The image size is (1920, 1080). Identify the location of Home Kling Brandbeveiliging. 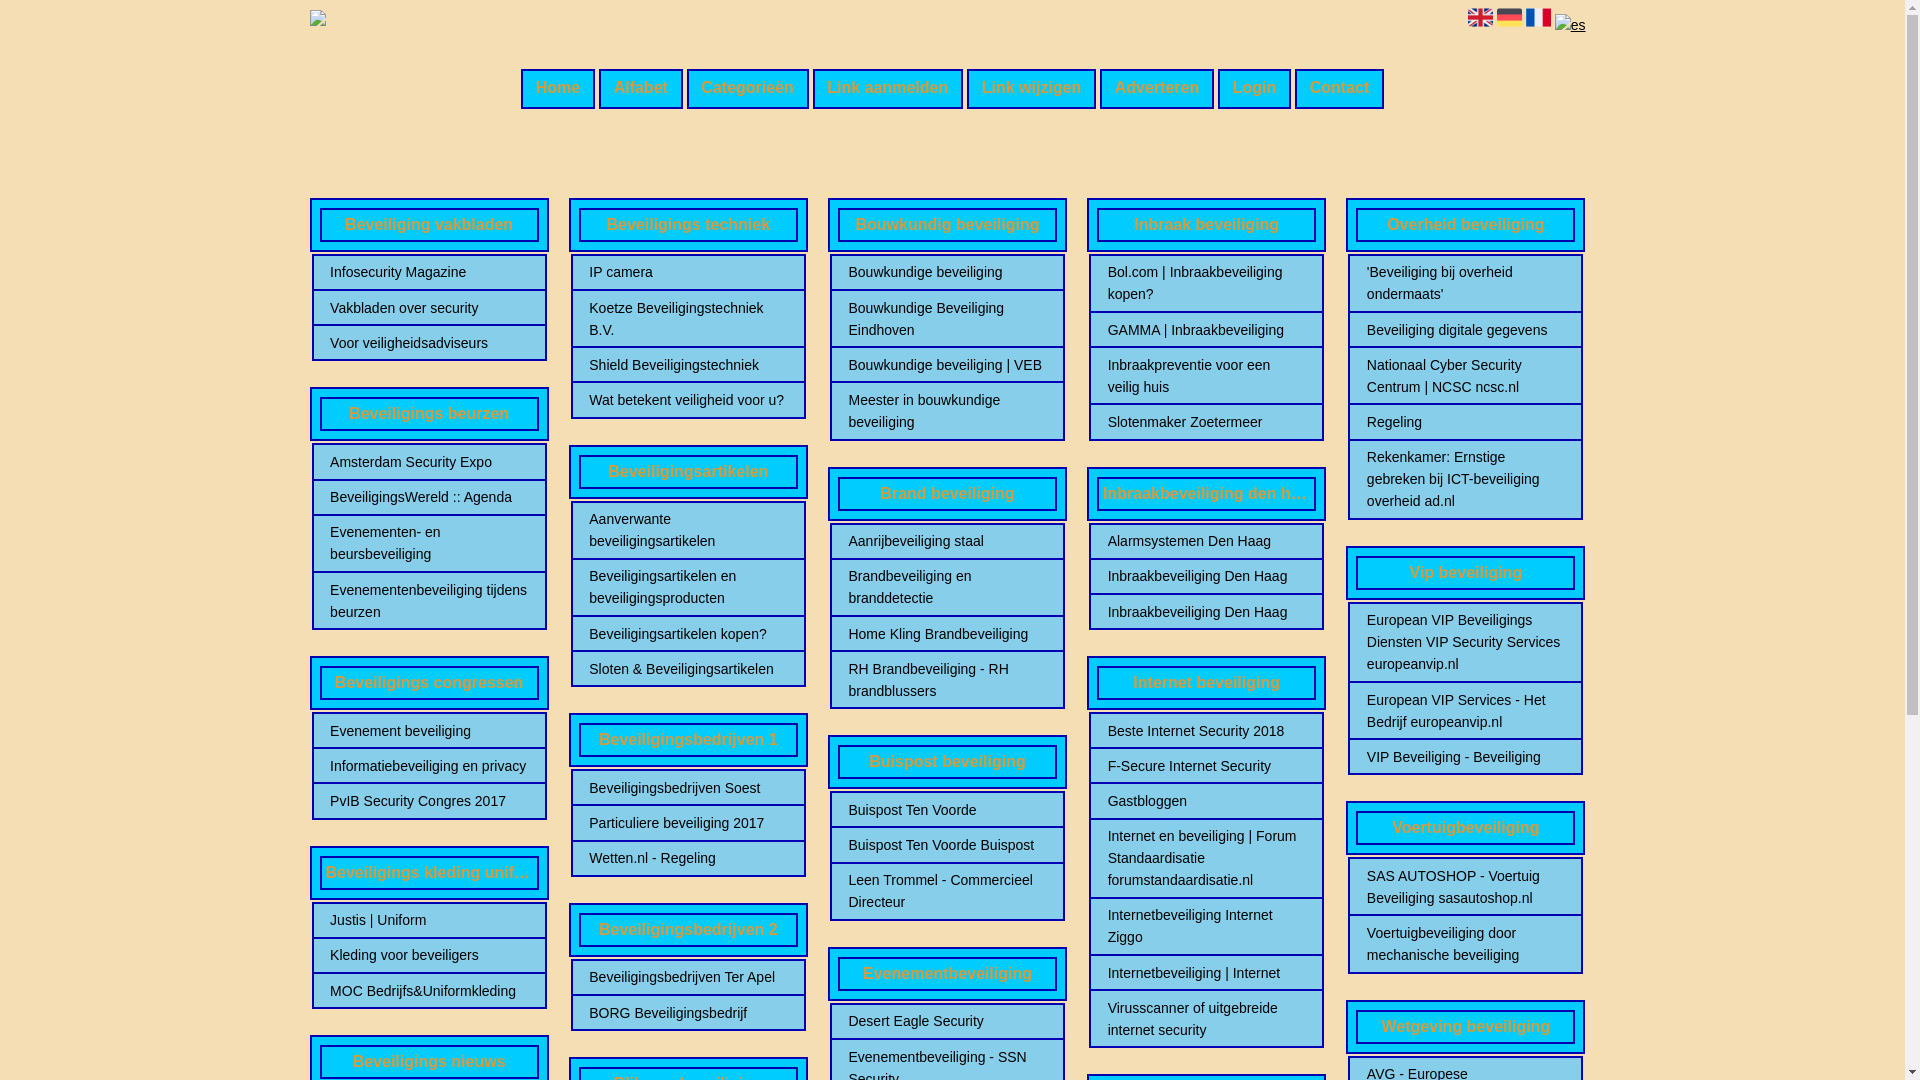
(947, 634).